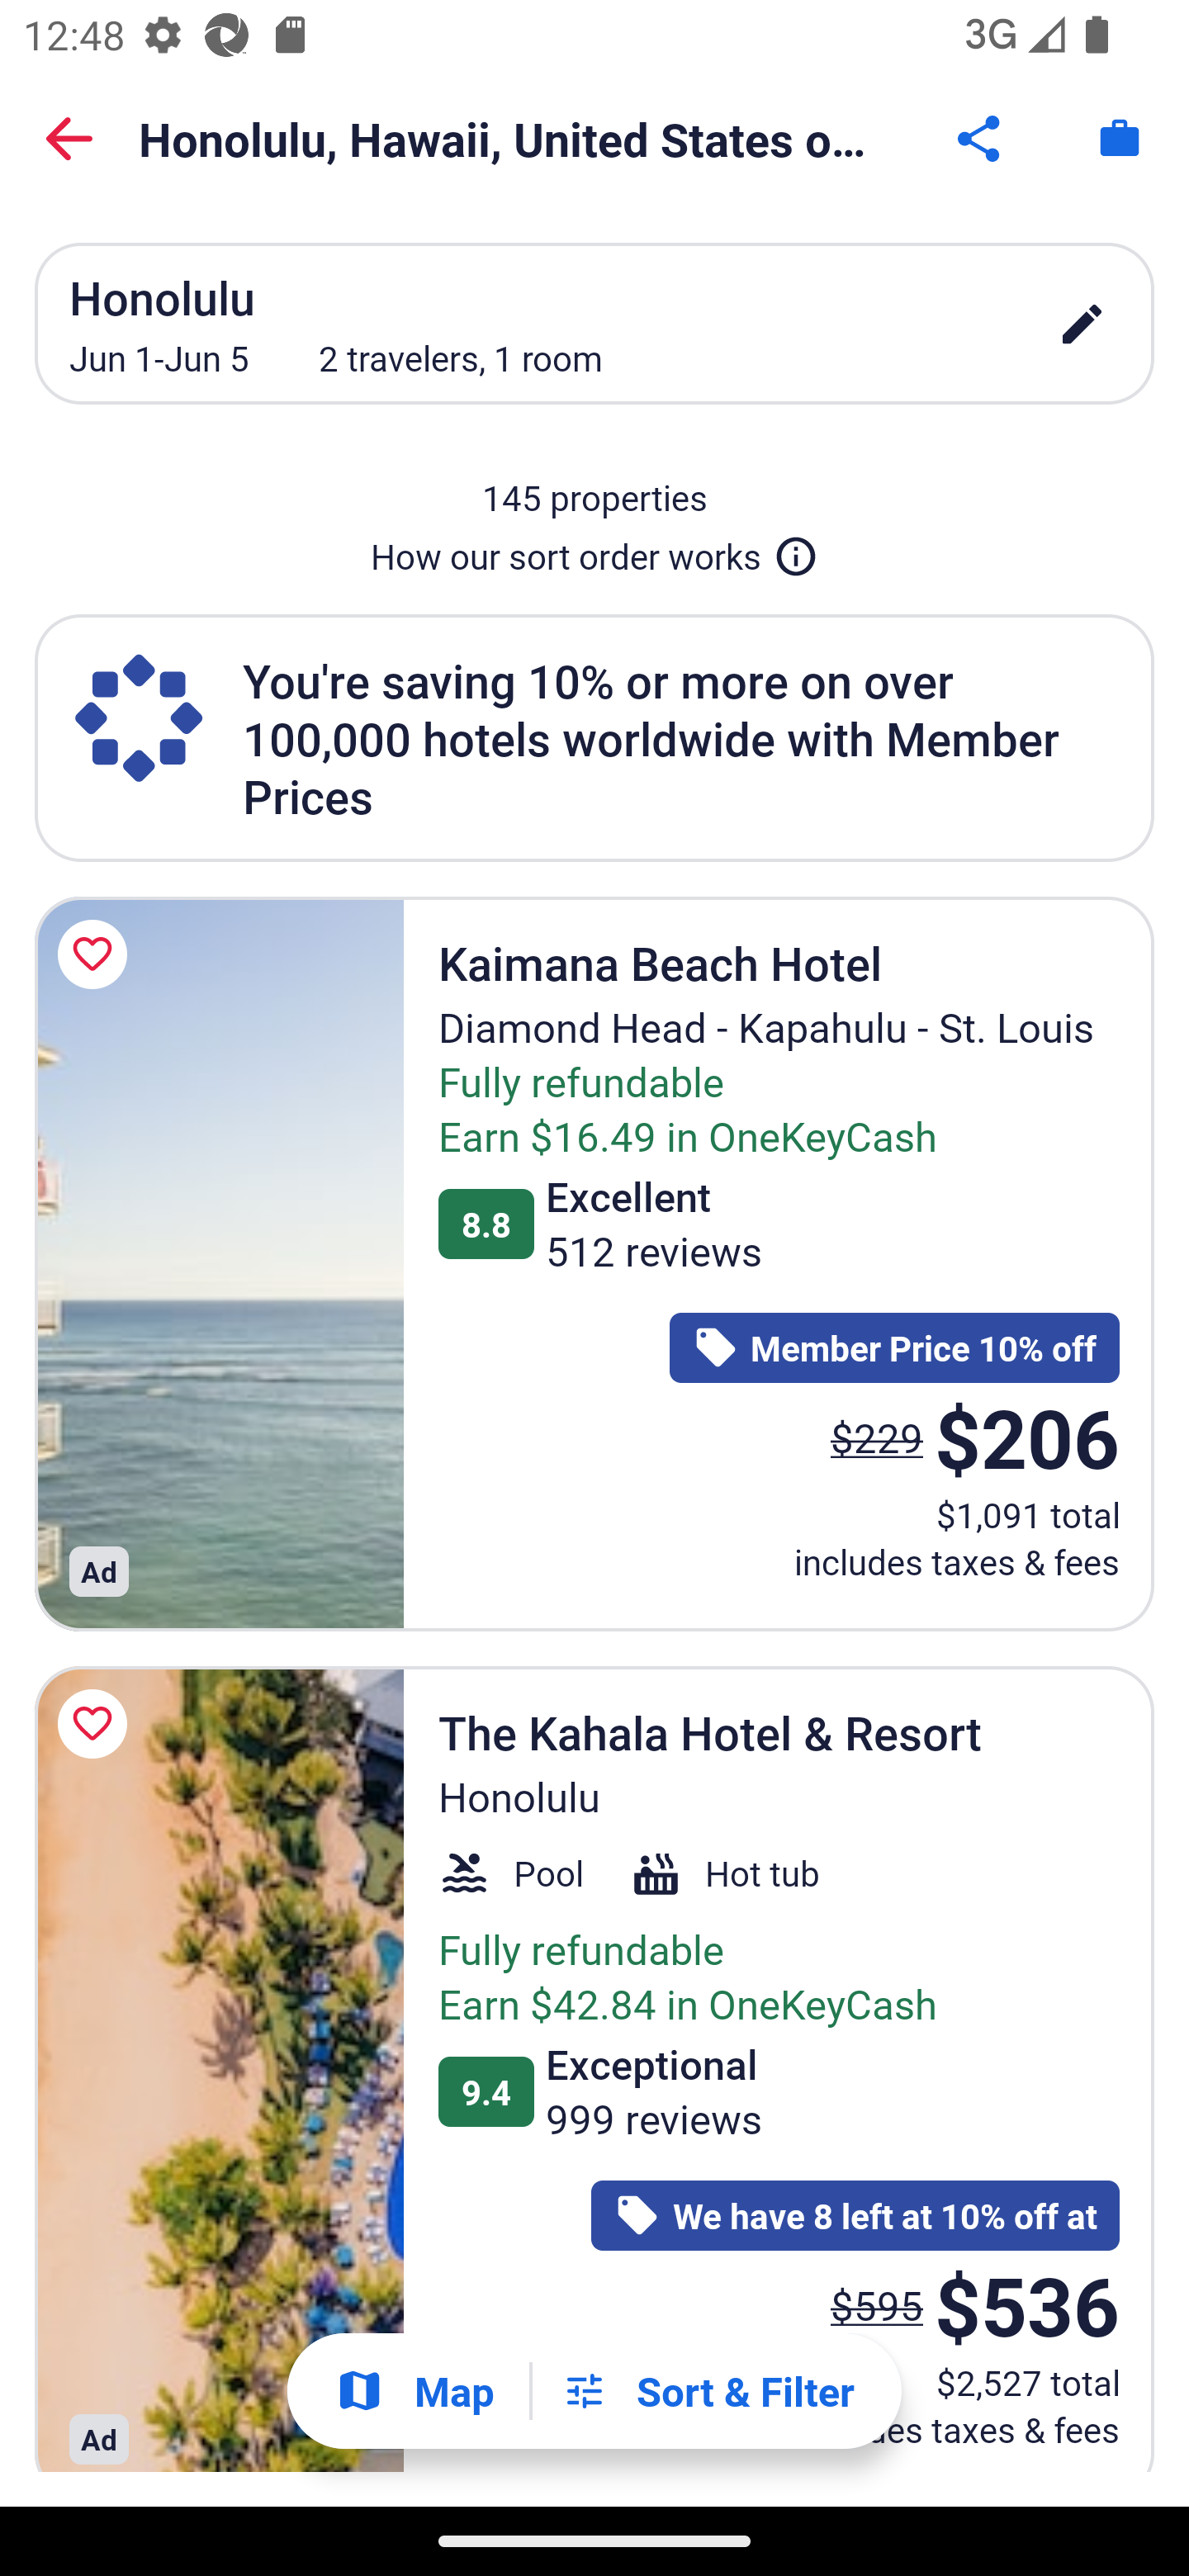  I want to click on The Kahala Hotel & Resort, so click(219, 2069).